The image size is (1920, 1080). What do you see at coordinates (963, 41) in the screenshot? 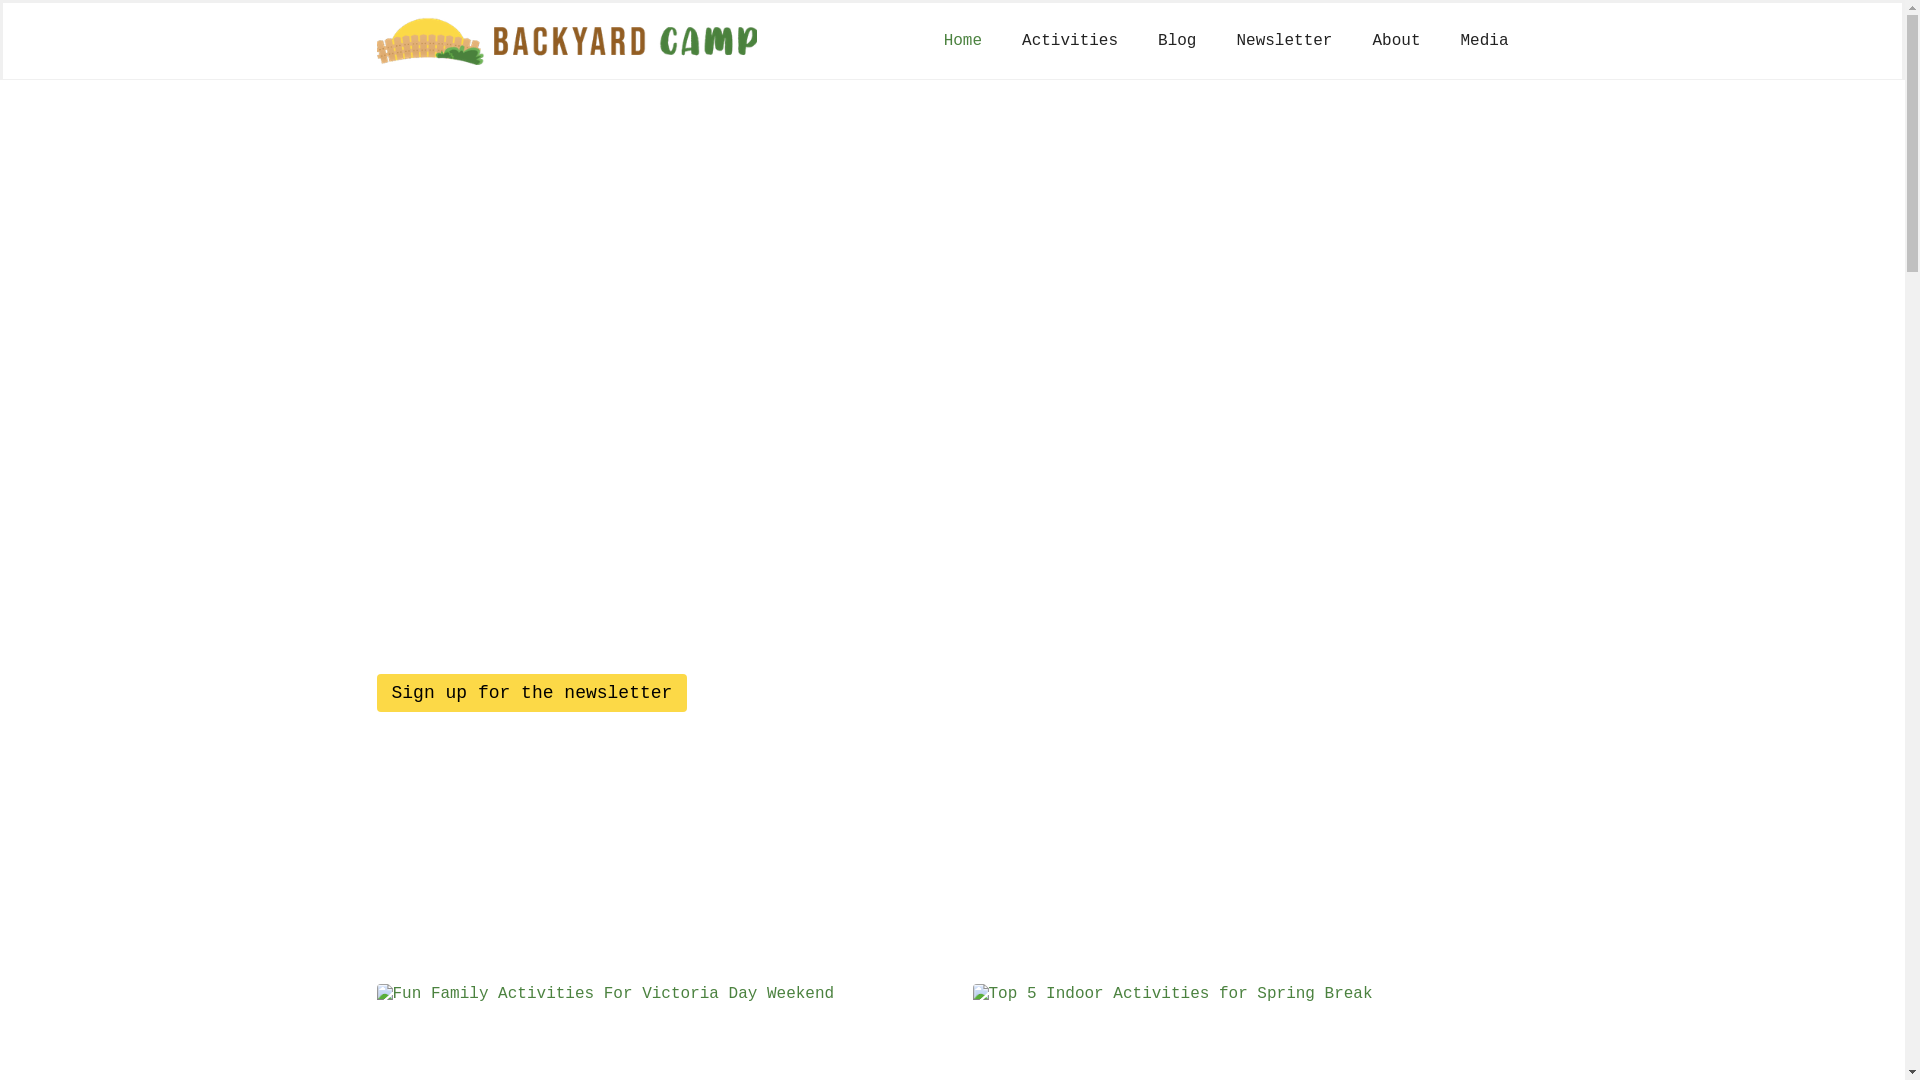
I see `Home` at bounding box center [963, 41].